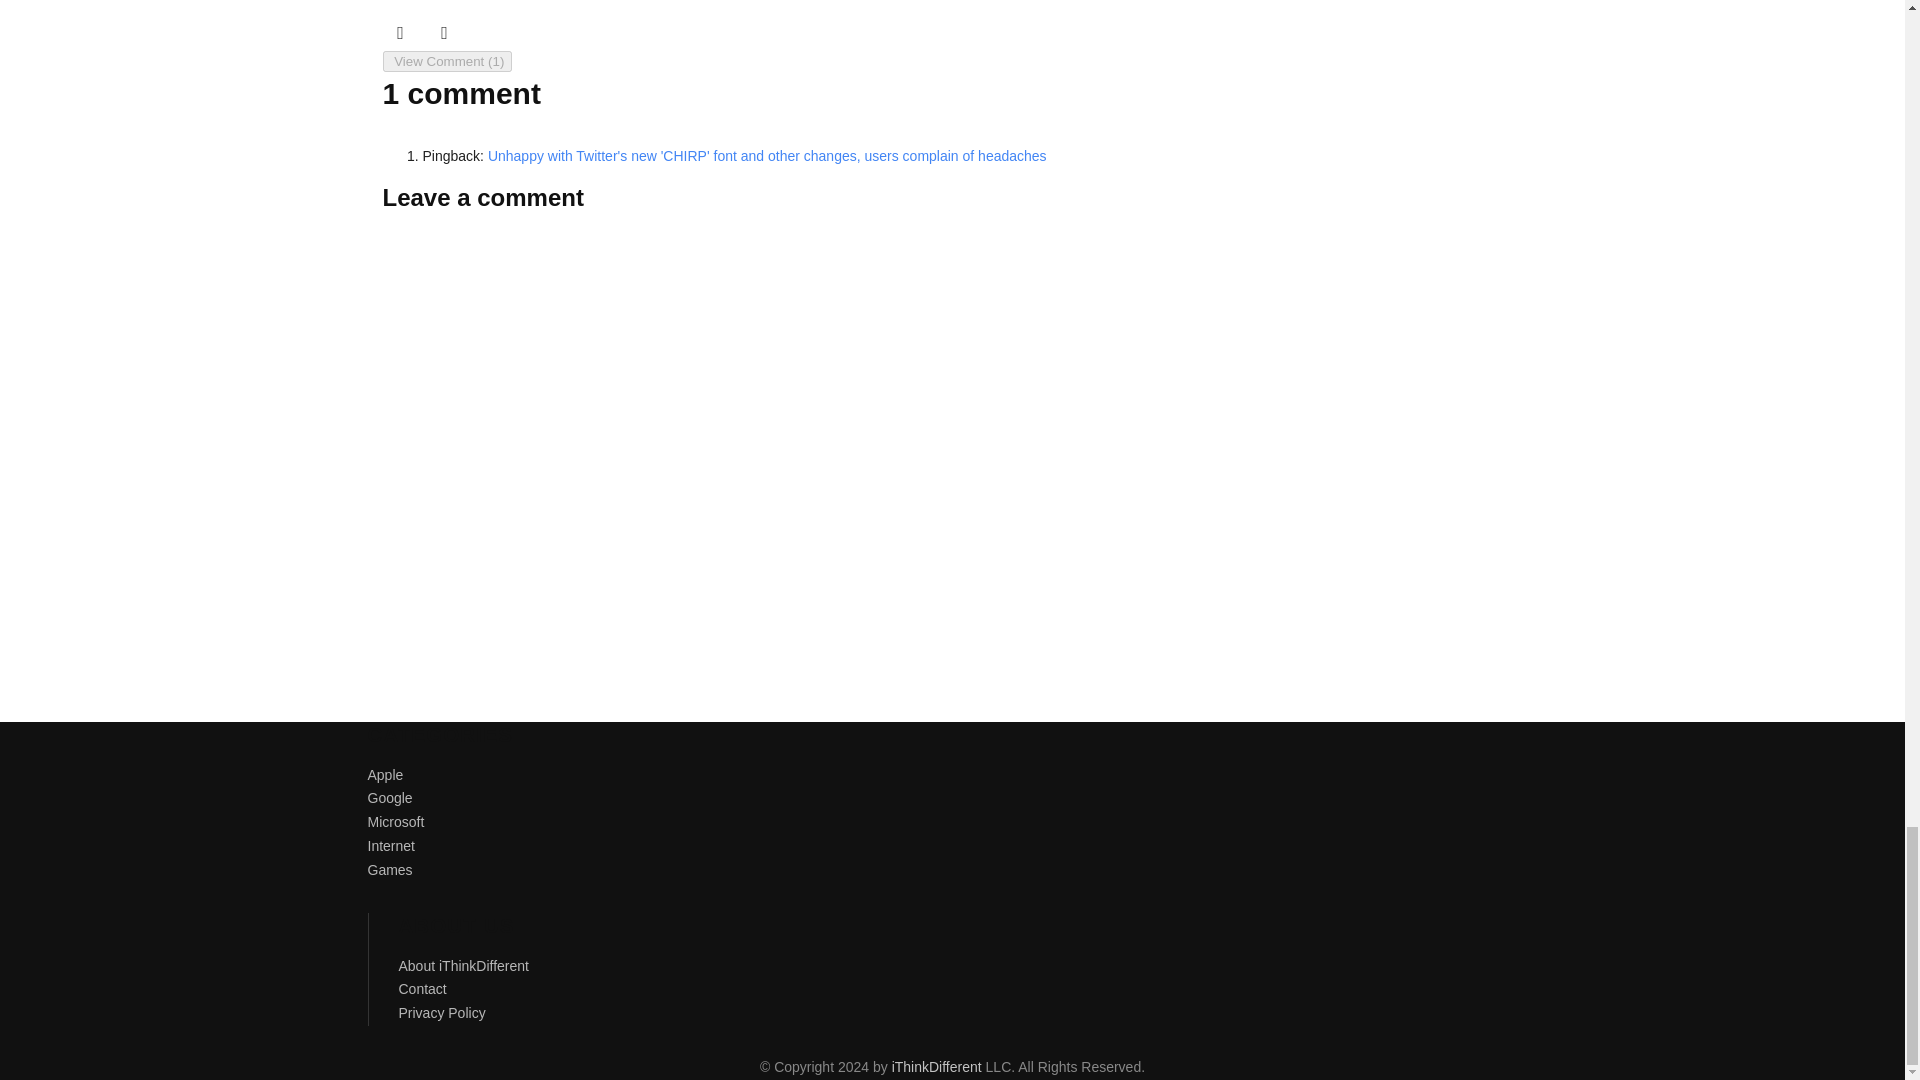  Describe the element at coordinates (444, 32) in the screenshot. I see `Send me an email!` at that location.